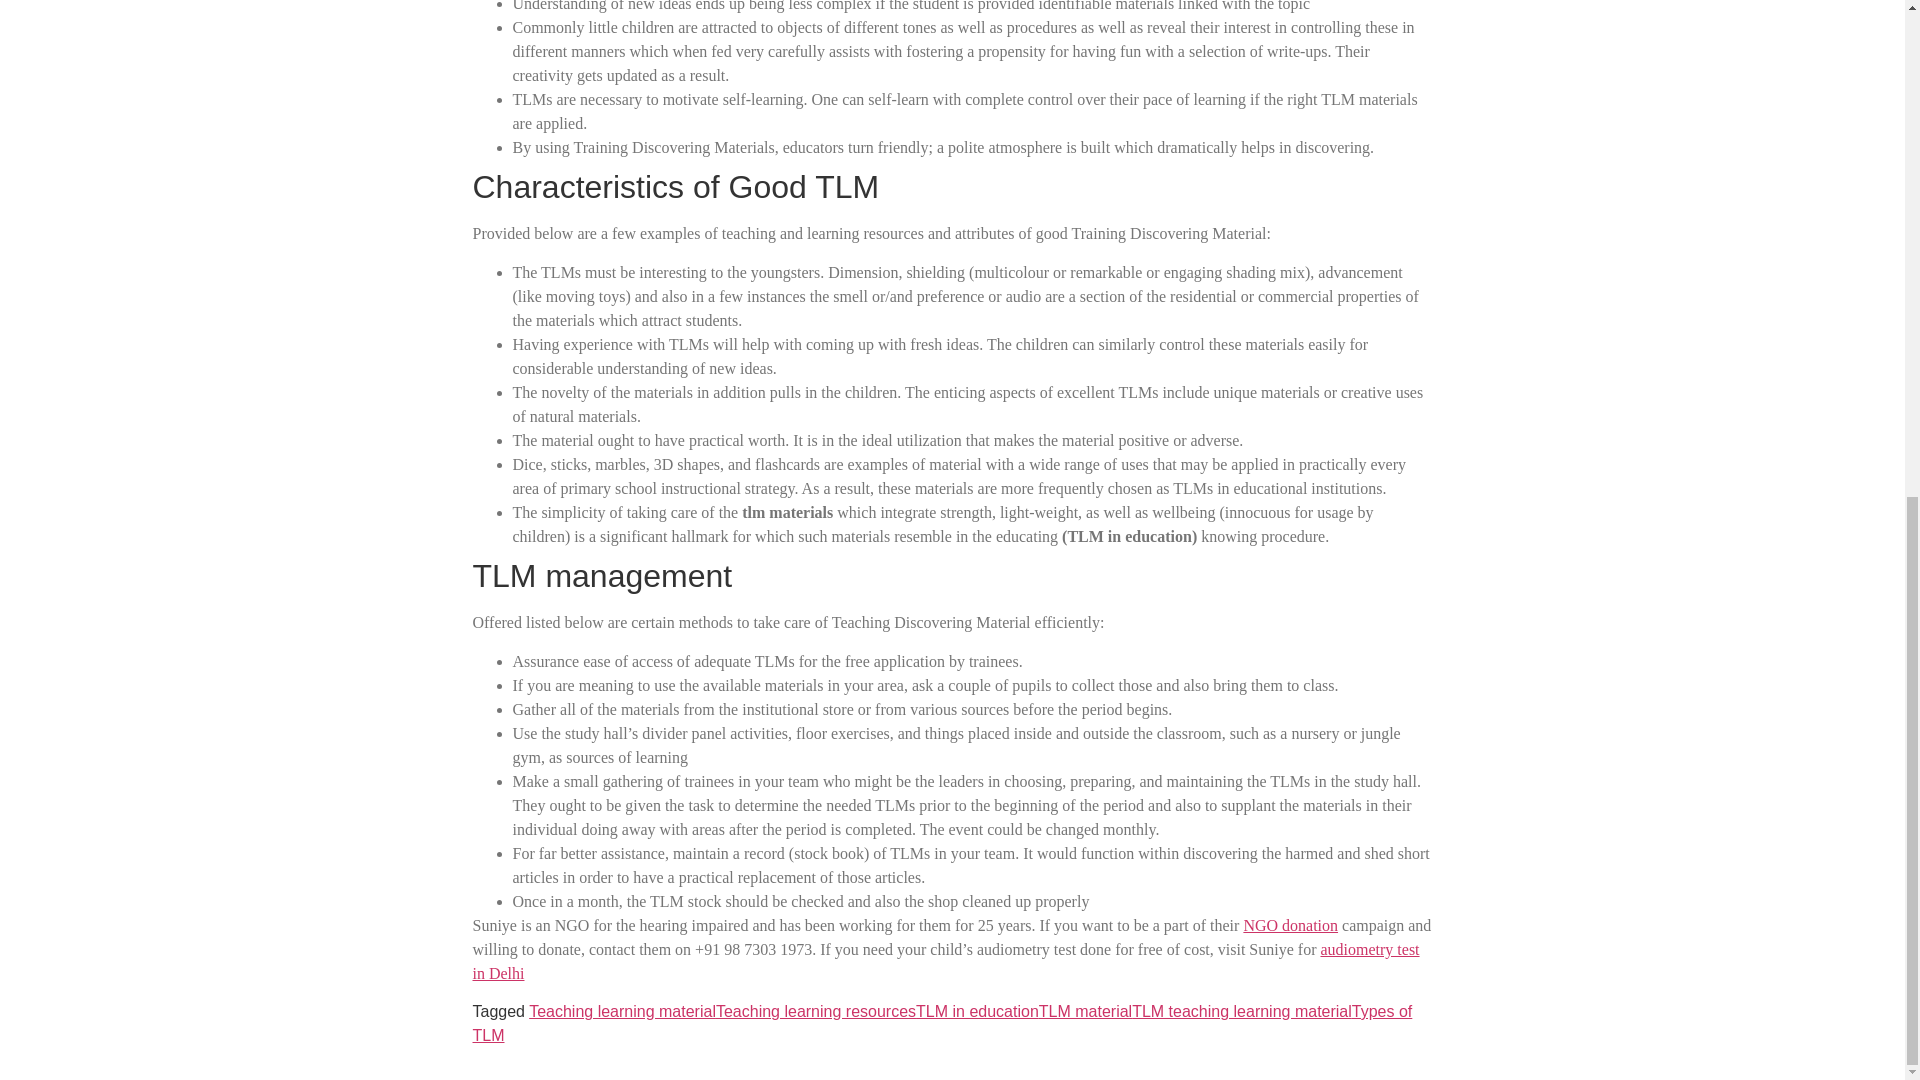 This screenshot has width=1920, height=1080. Describe the element at coordinates (942, 1024) in the screenshot. I see `Types of TLM` at that location.